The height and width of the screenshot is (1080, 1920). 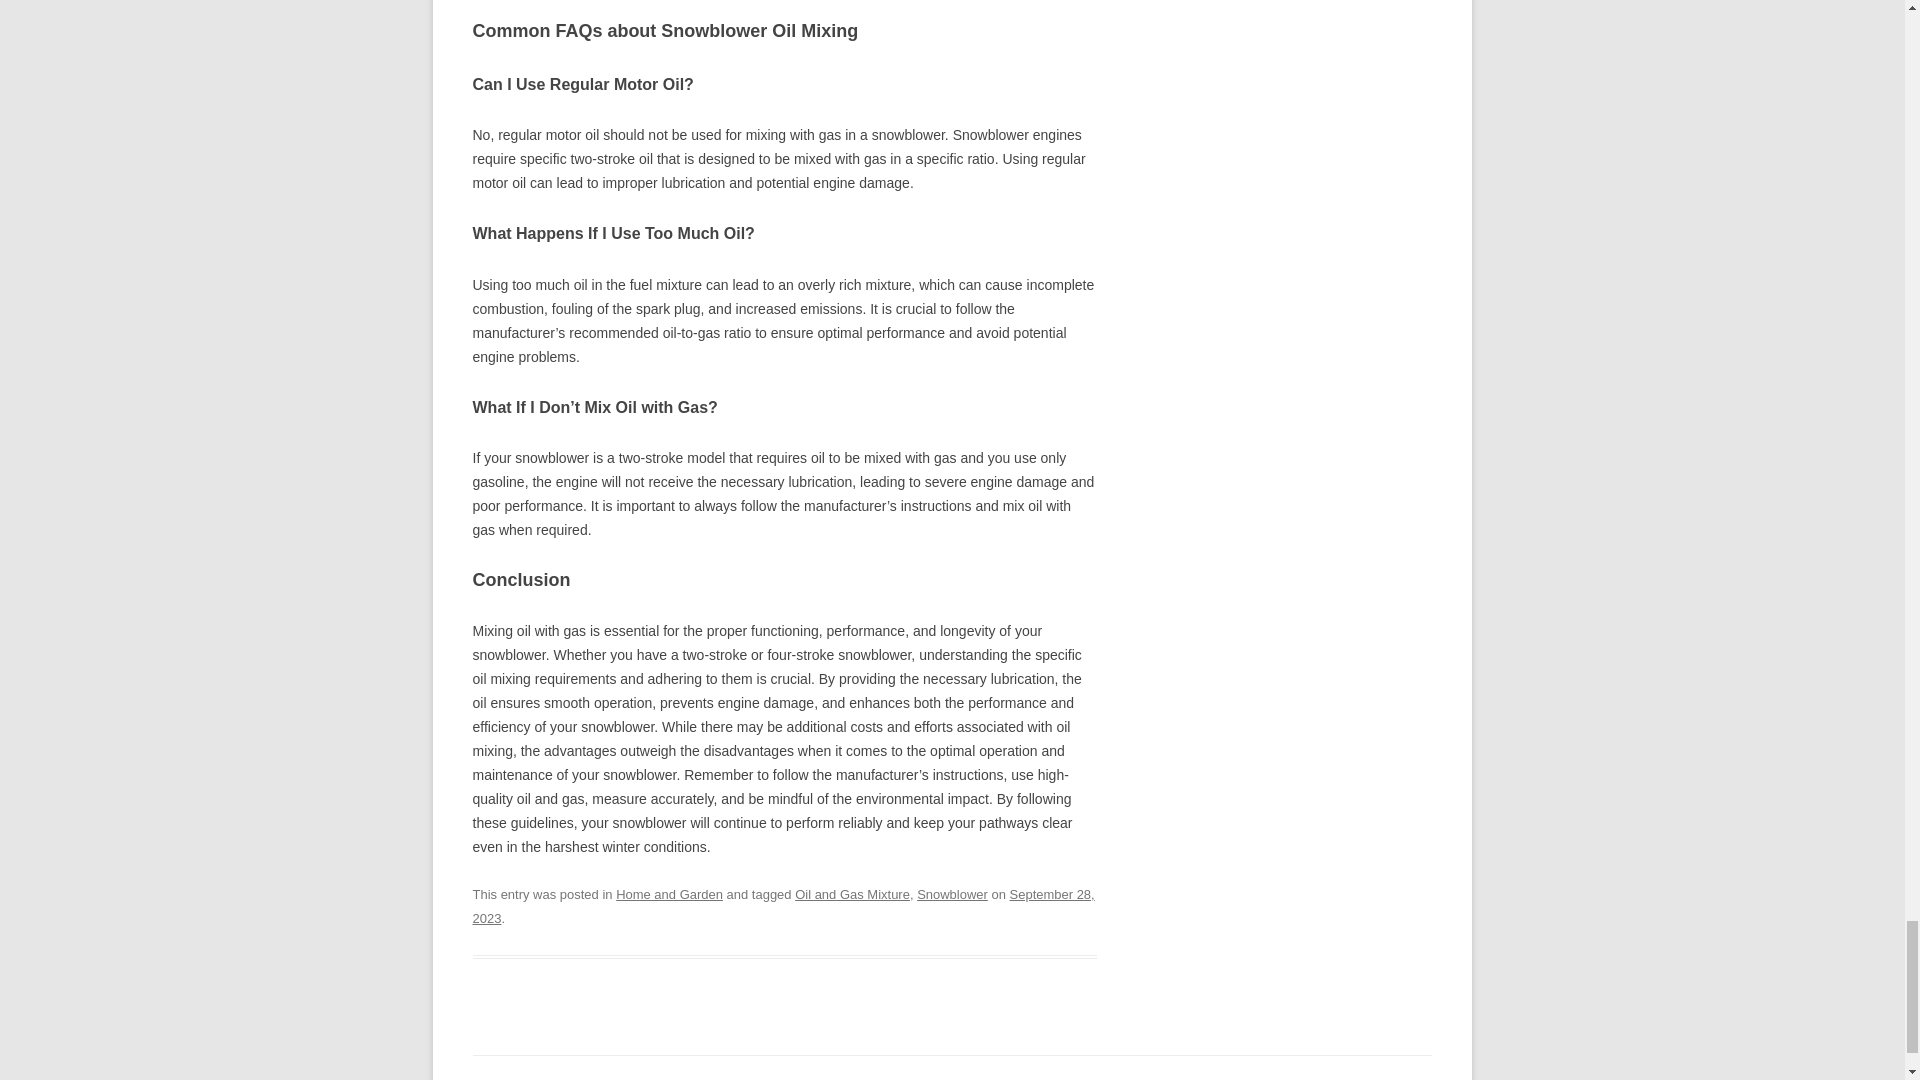 I want to click on Oil and Gas Mixture, so click(x=852, y=894).